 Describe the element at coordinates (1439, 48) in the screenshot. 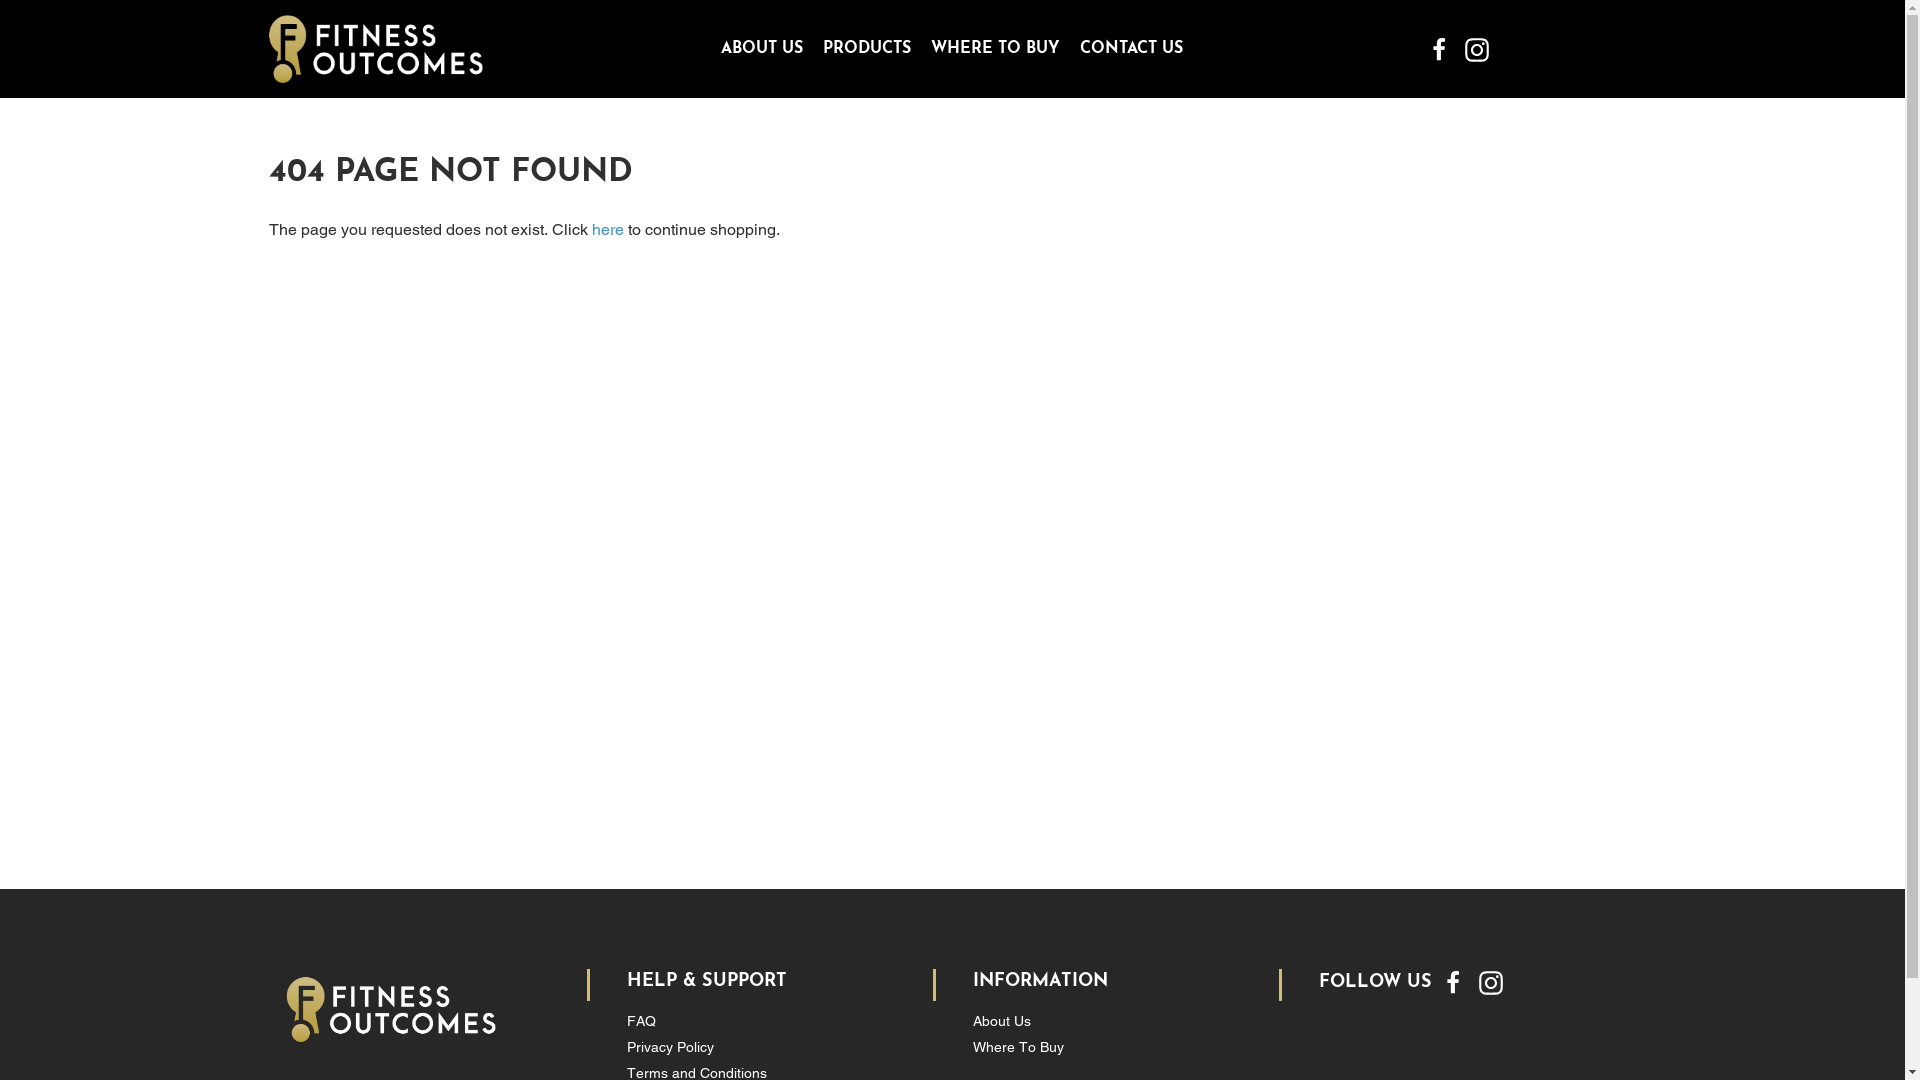

I see `Fitness Outcomes  on Facebook` at that location.